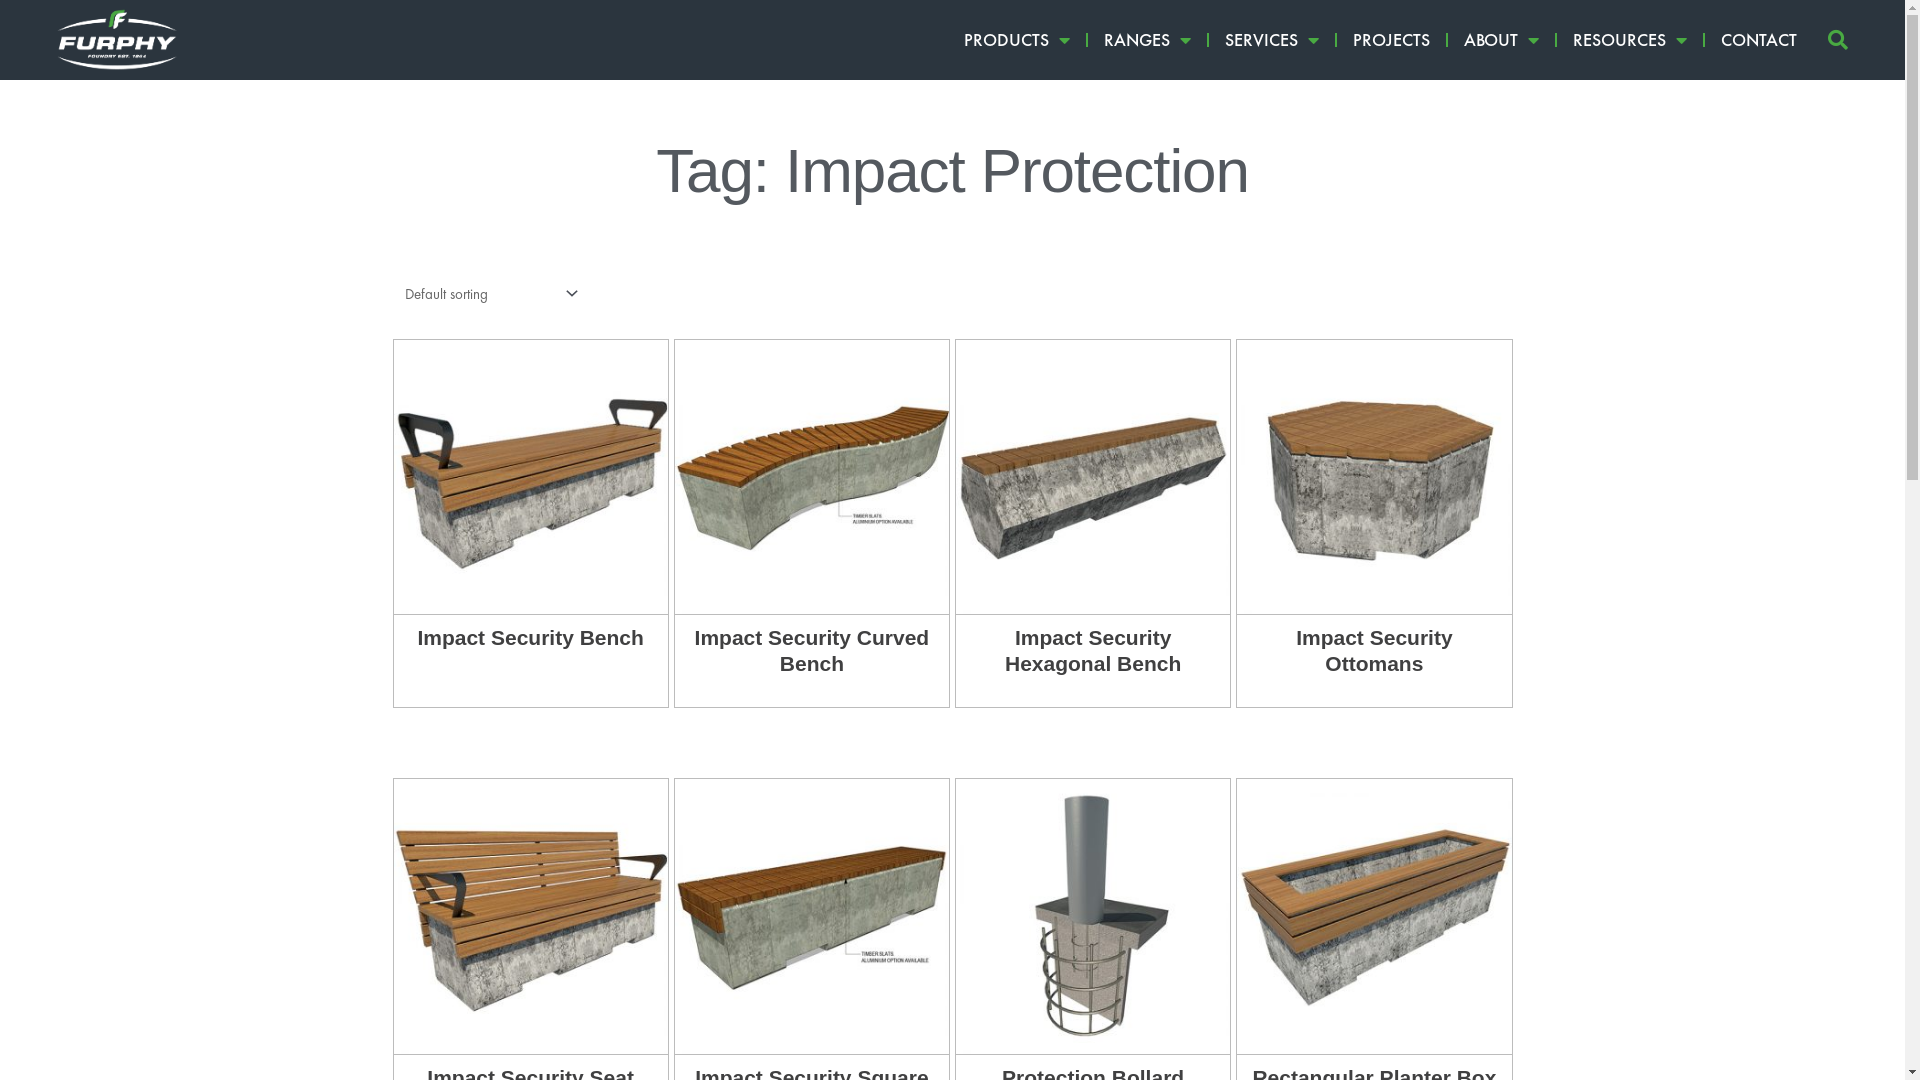 The image size is (1920, 1080). I want to click on Impact Security Curved Bench, so click(812, 662).